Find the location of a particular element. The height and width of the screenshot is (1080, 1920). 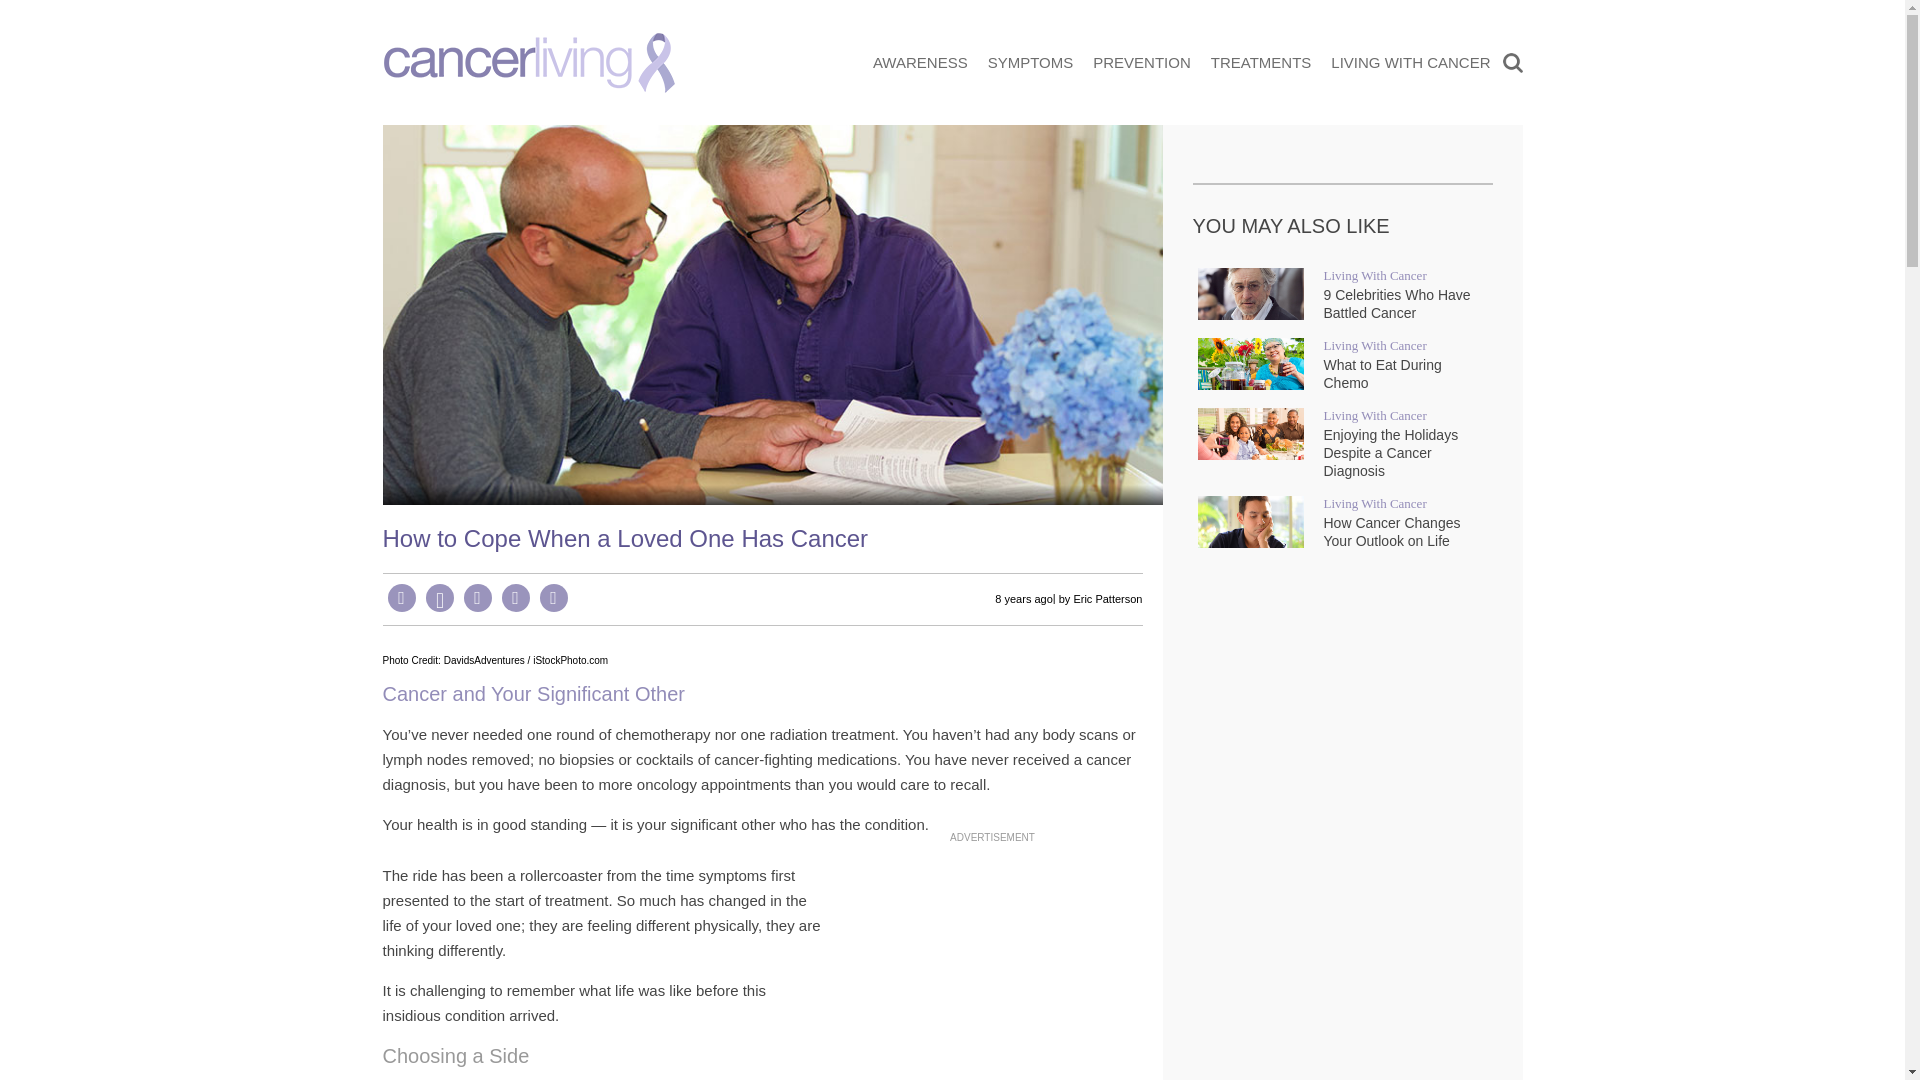

Eric Patterson is located at coordinates (1108, 599).